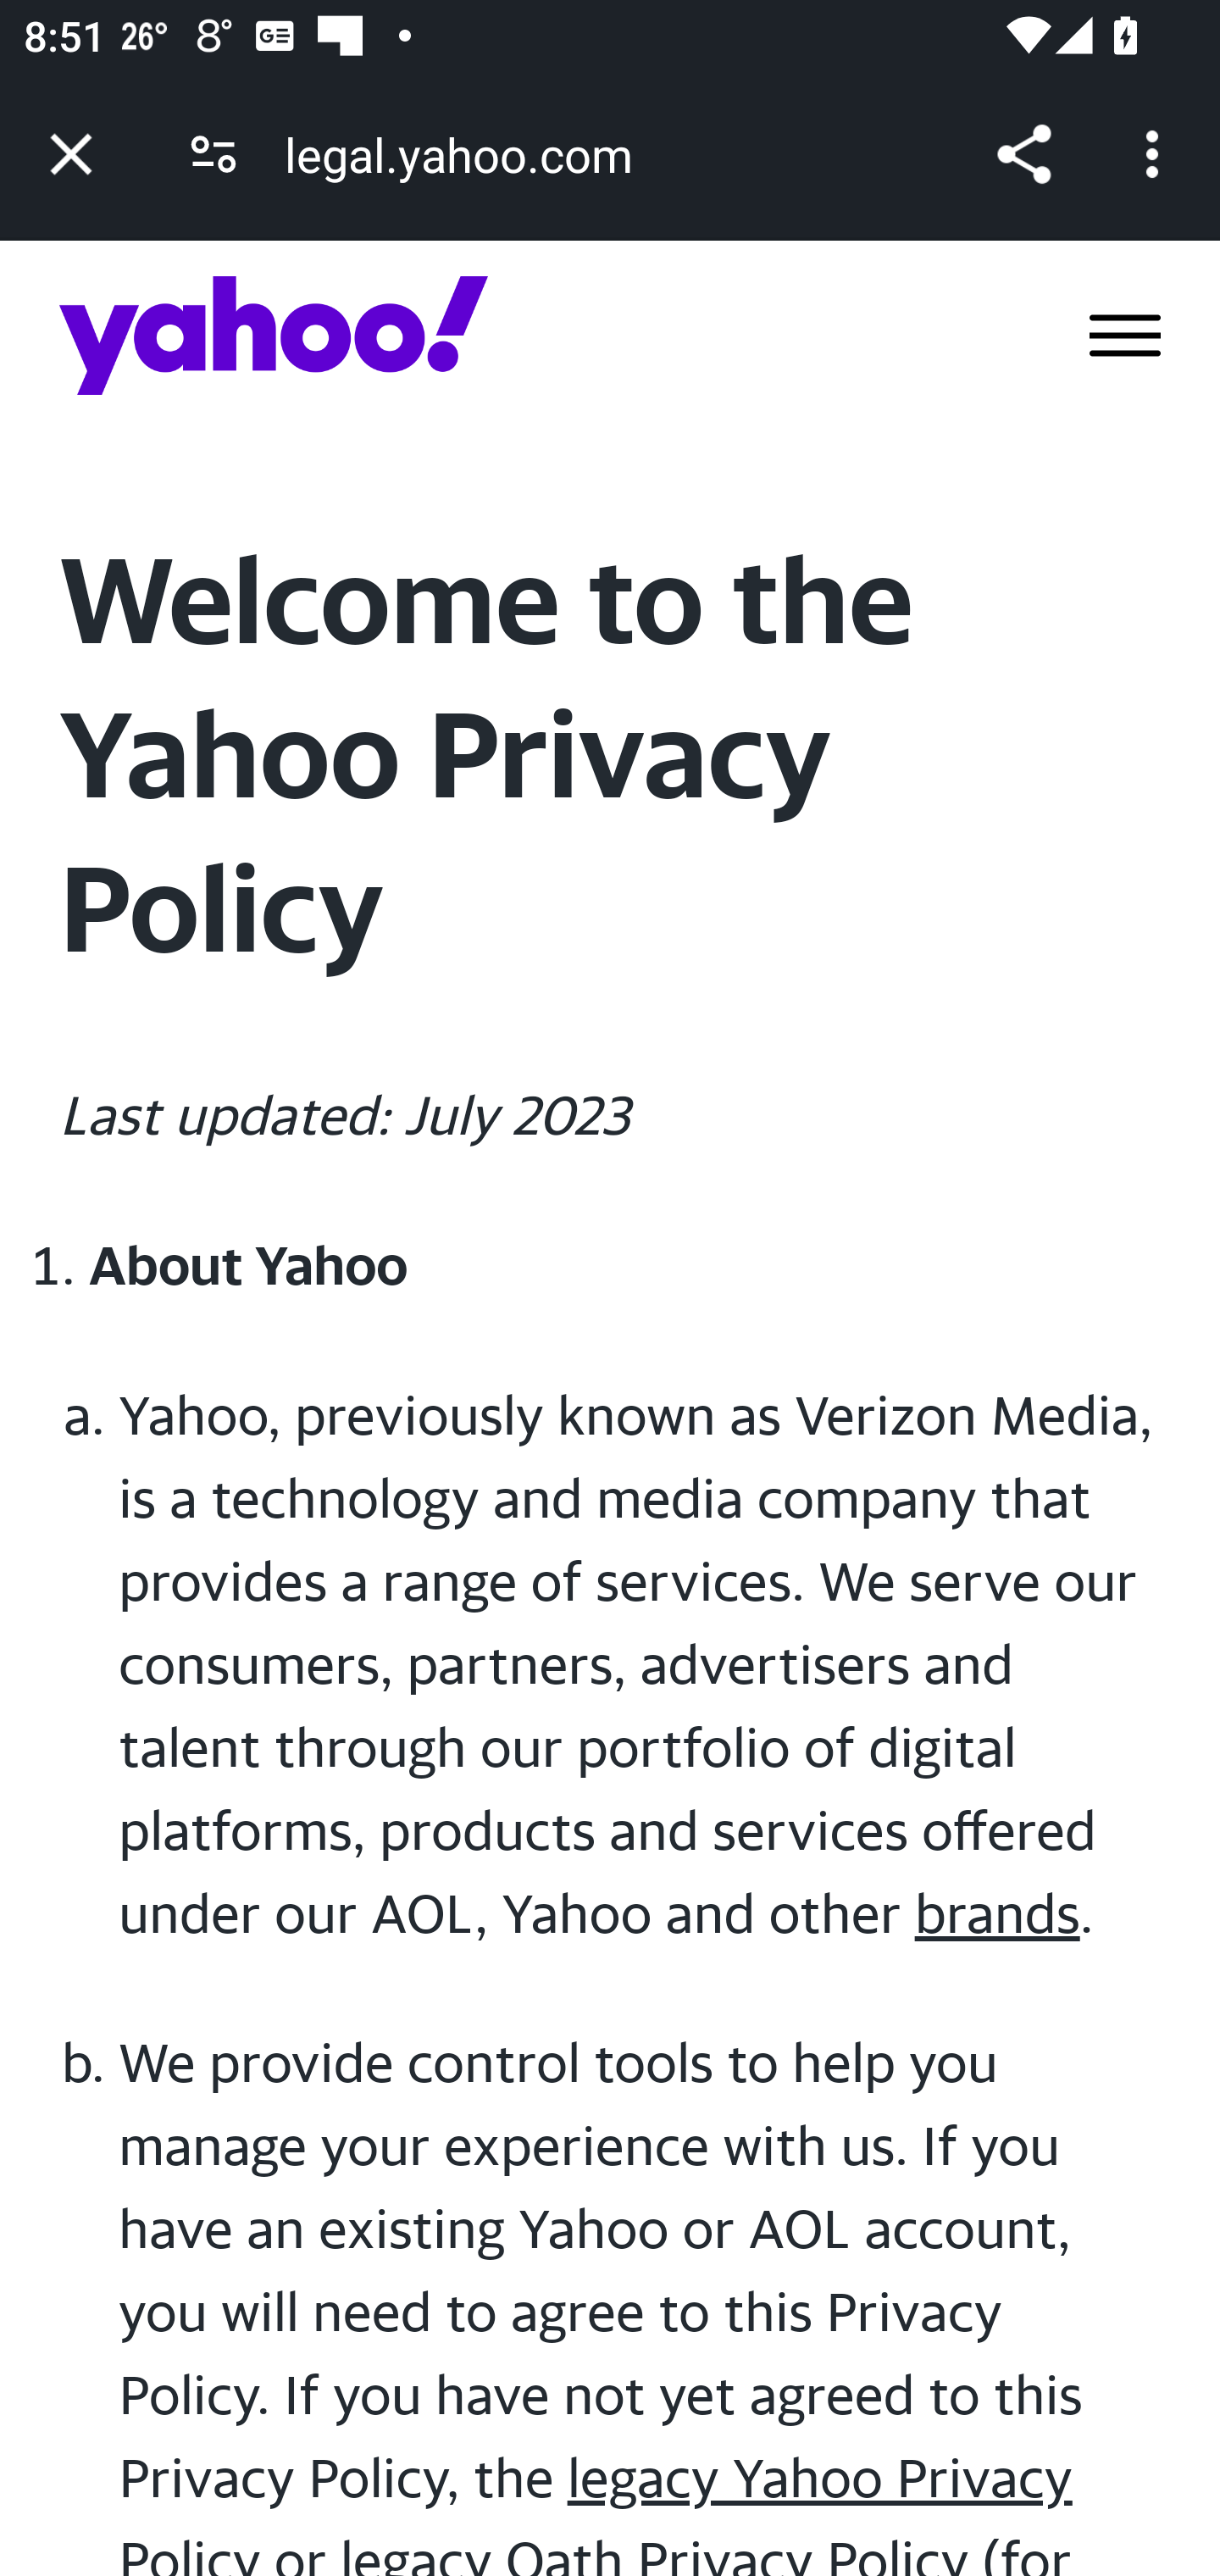 This screenshot has width=1220, height=2576. What do you see at coordinates (71, 154) in the screenshot?
I see `Close tab` at bounding box center [71, 154].